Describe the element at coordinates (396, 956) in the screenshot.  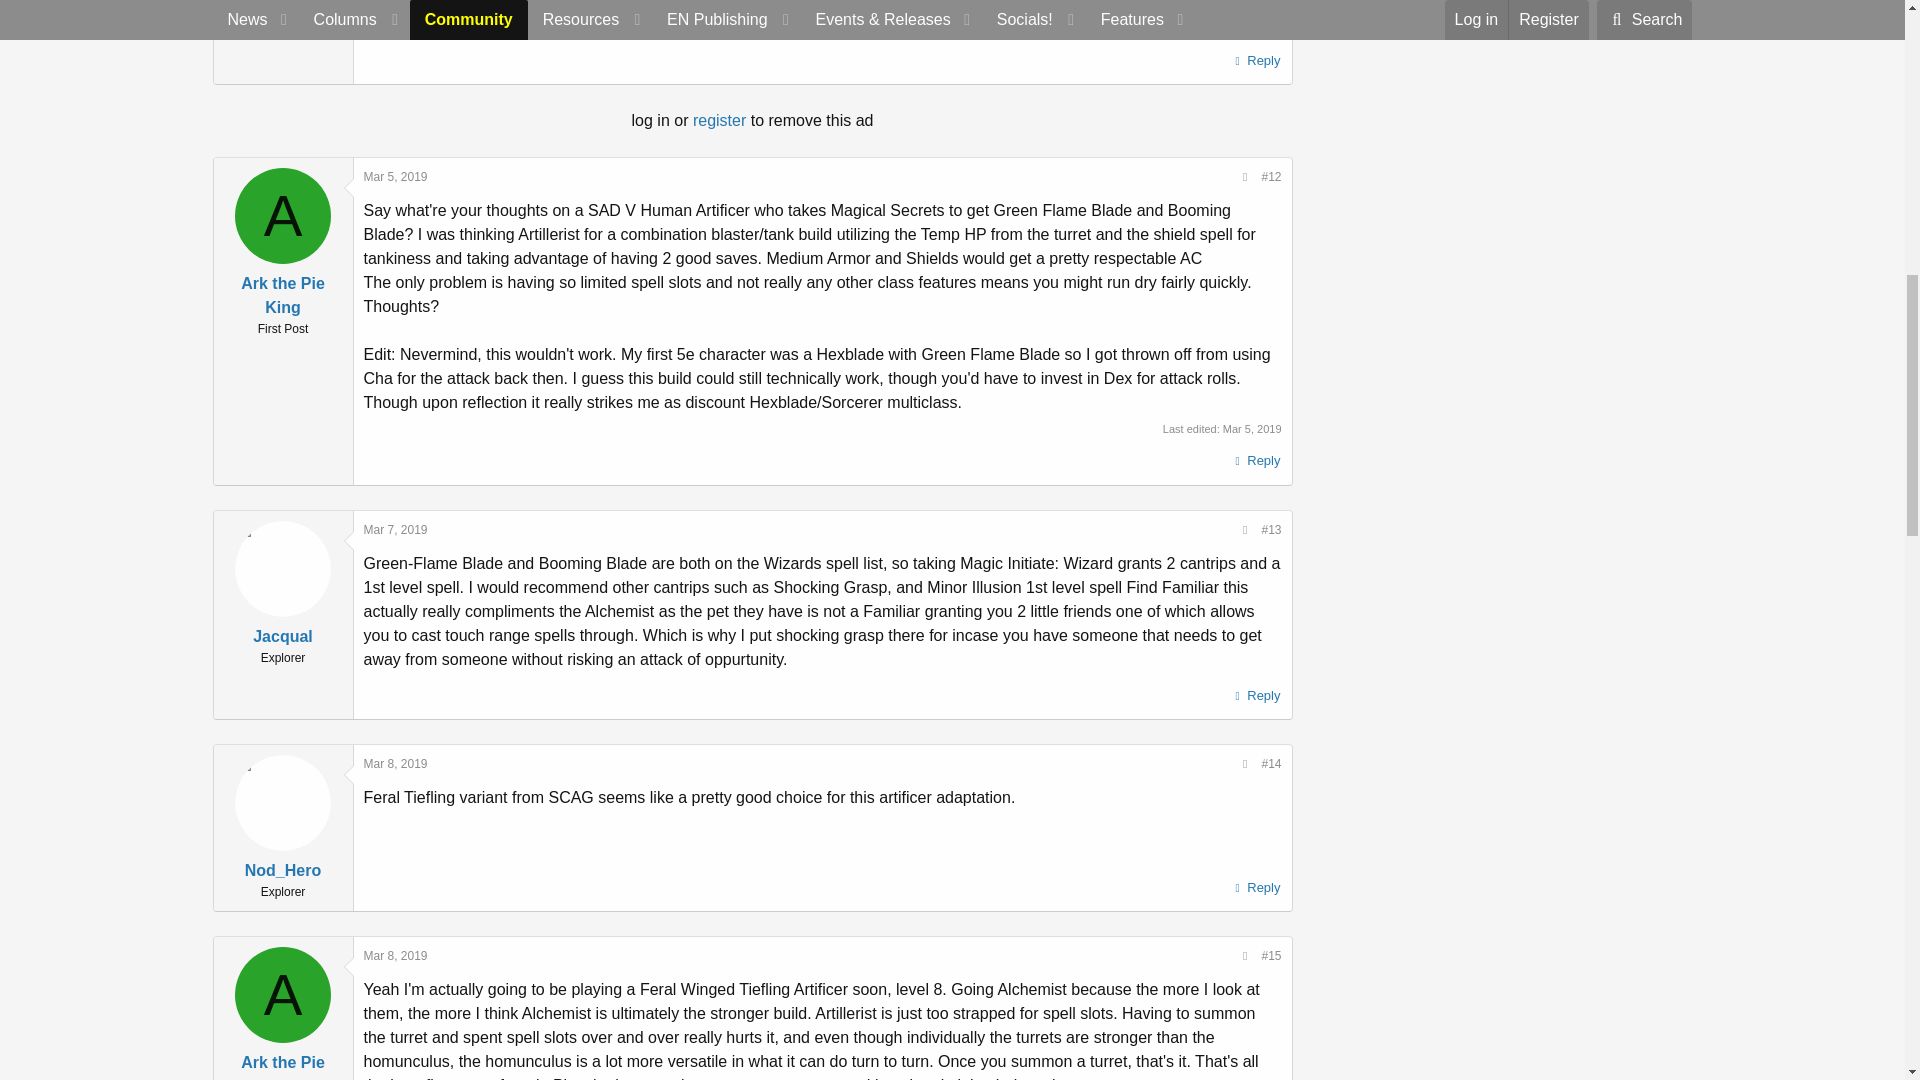
I see `Mar 8, 2019 at 8:11 PM` at that location.